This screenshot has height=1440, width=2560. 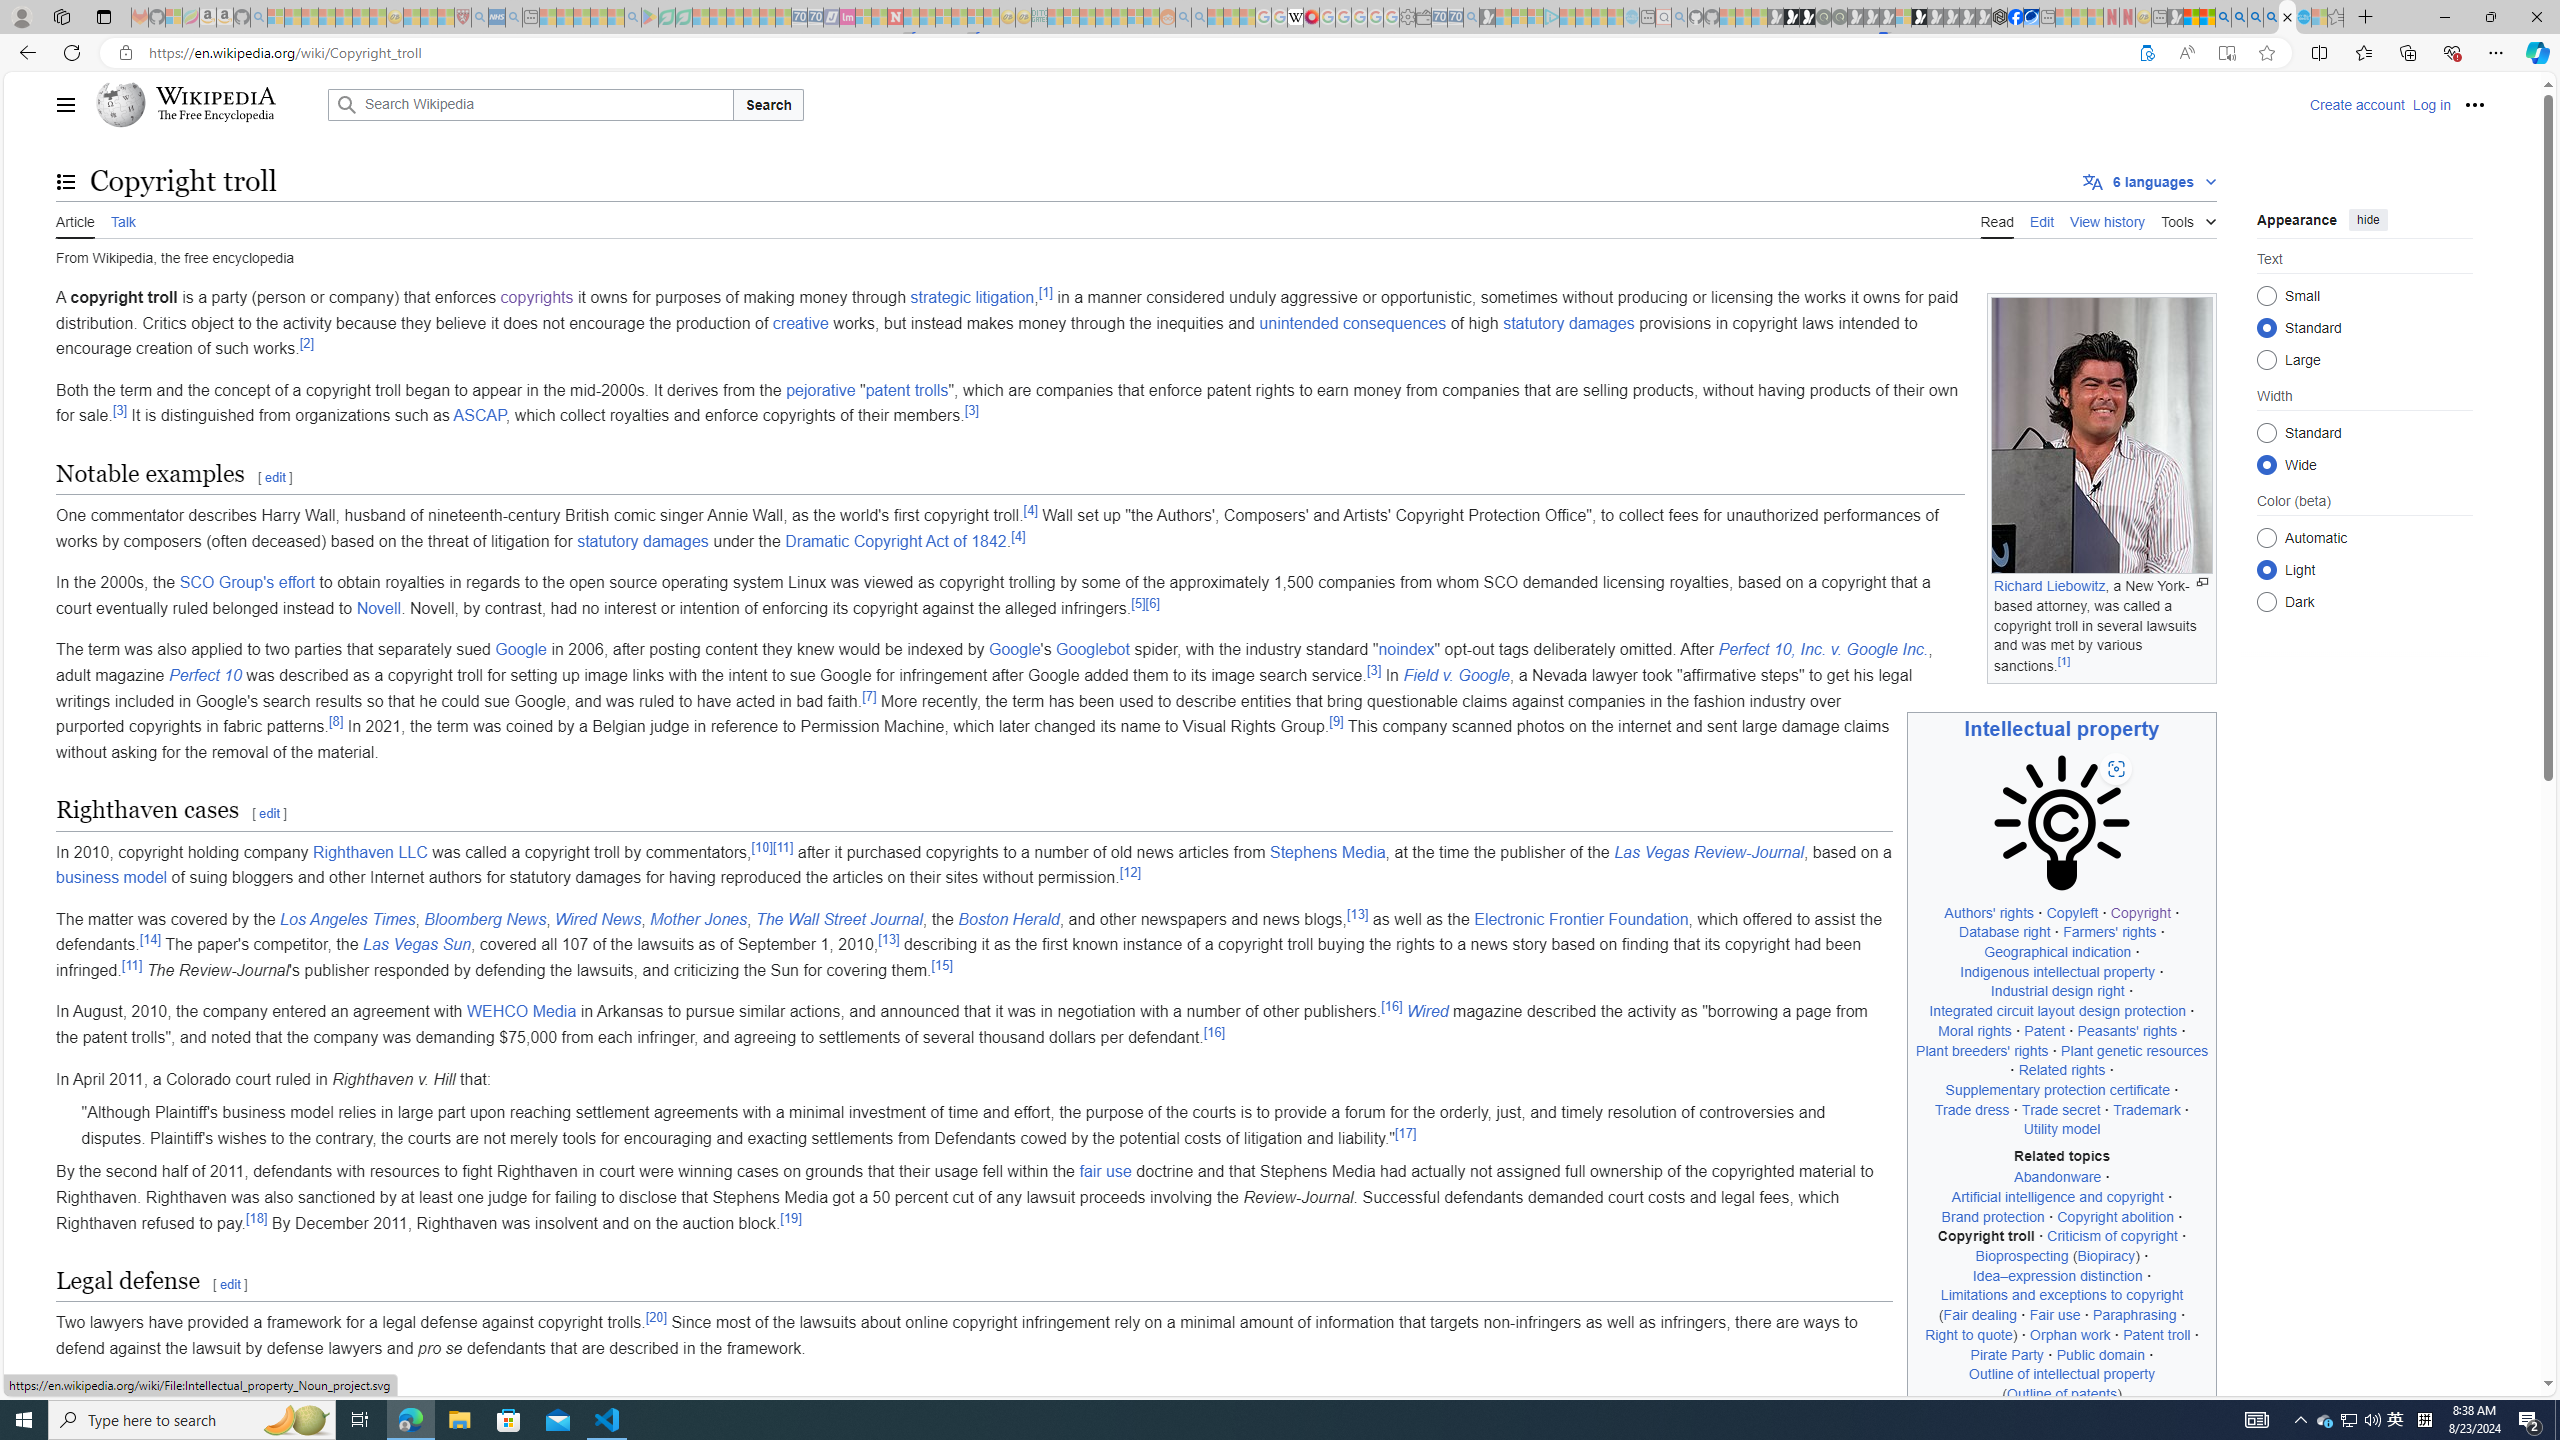 What do you see at coordinates (650, 17) in the screenshot?
I see `Bluey: Let's Play! - Apps on Google Play - Sleeping` at bounding box center [650, 17].